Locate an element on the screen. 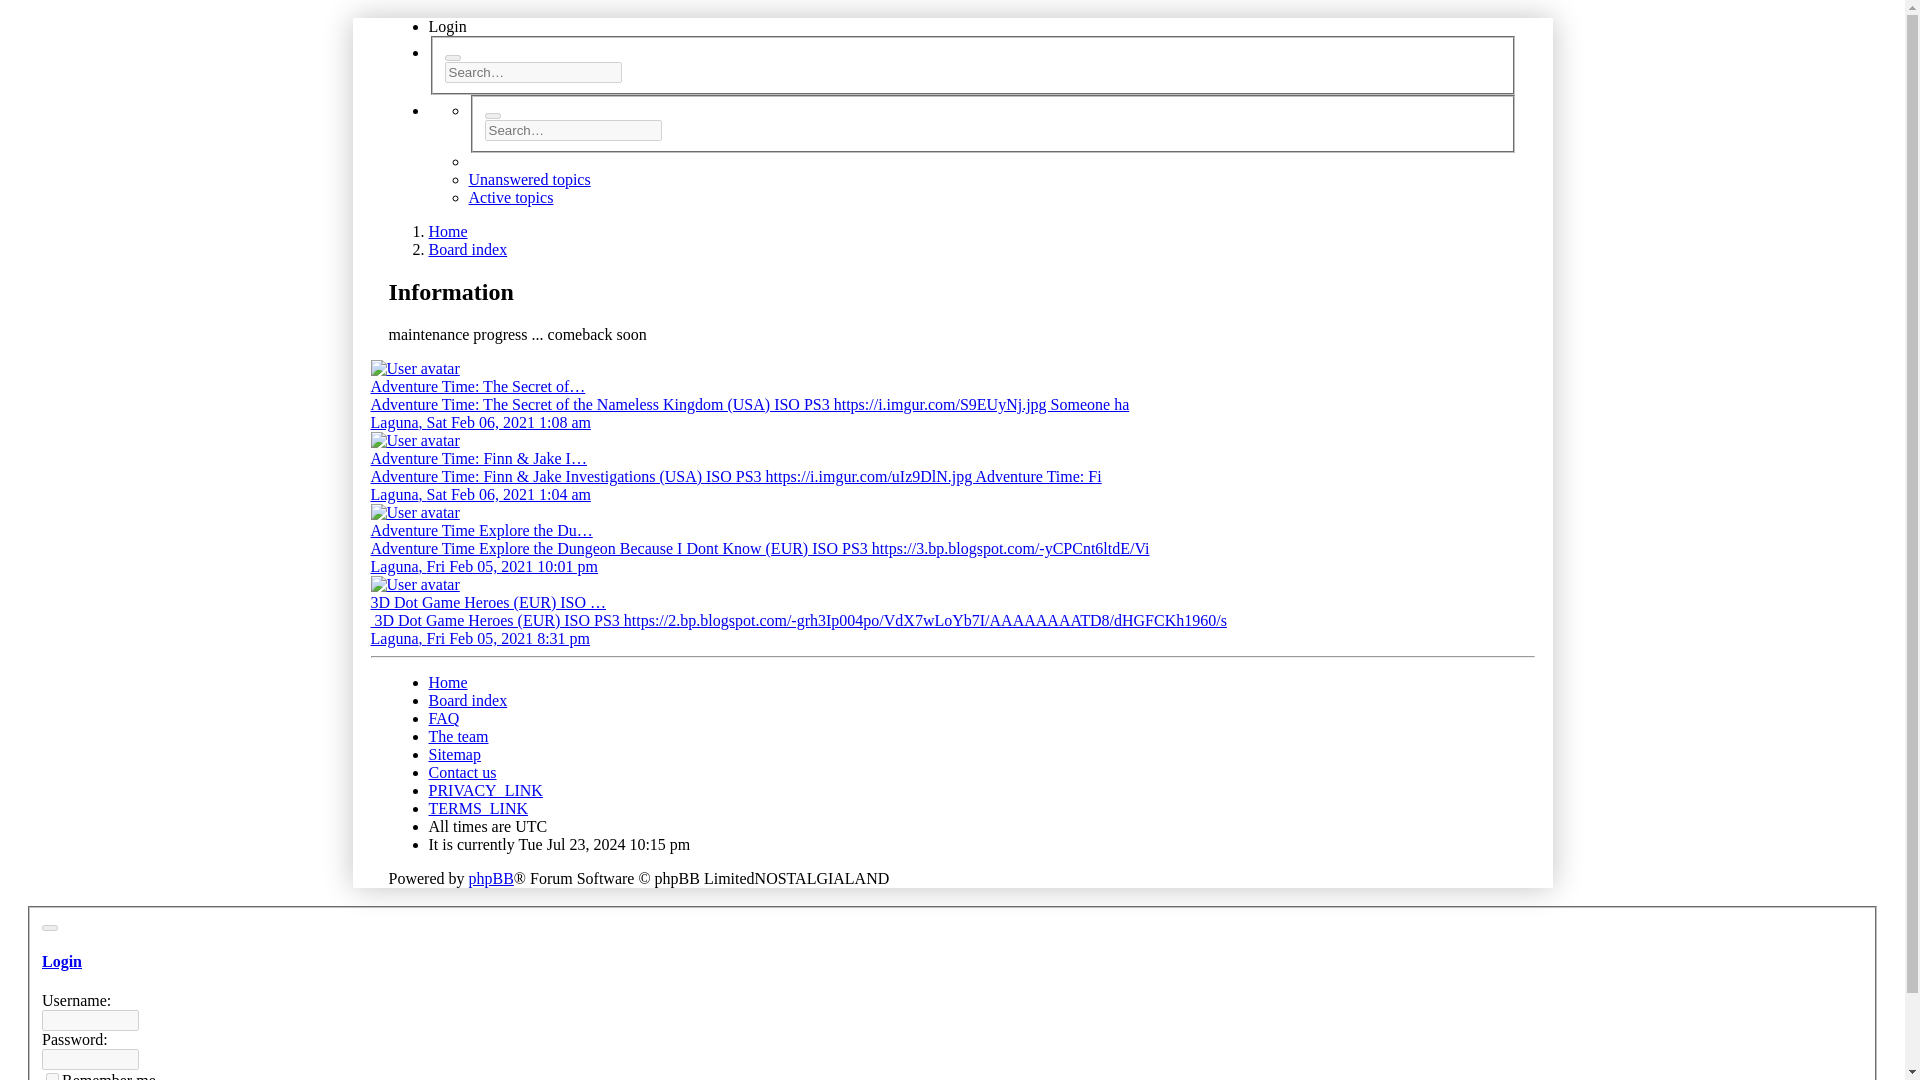 The height and width of the screenshot is (1080, 1920). Board index is located at coordinates (467, 249).